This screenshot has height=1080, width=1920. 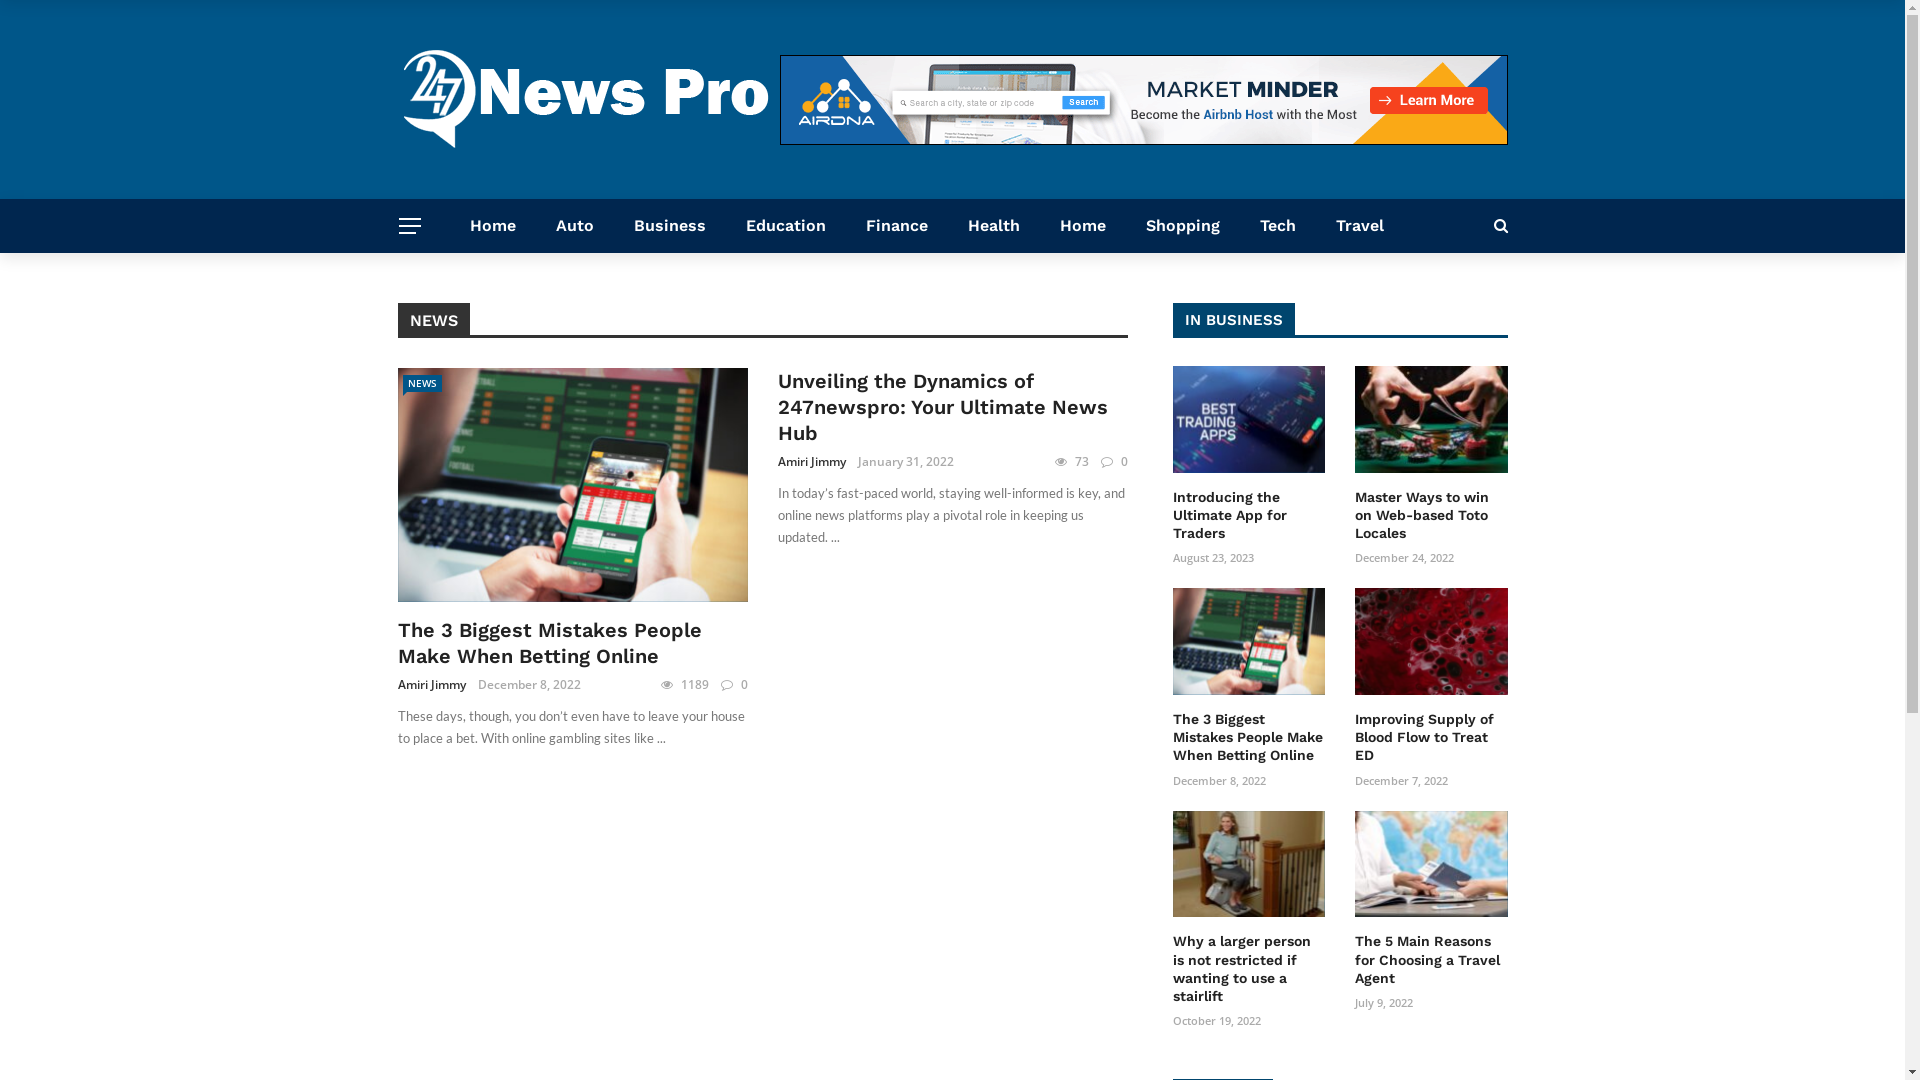 What do you see at coordinates (994, 226) in the screenshot?
I see `Health` at bounding box center [994, 226].